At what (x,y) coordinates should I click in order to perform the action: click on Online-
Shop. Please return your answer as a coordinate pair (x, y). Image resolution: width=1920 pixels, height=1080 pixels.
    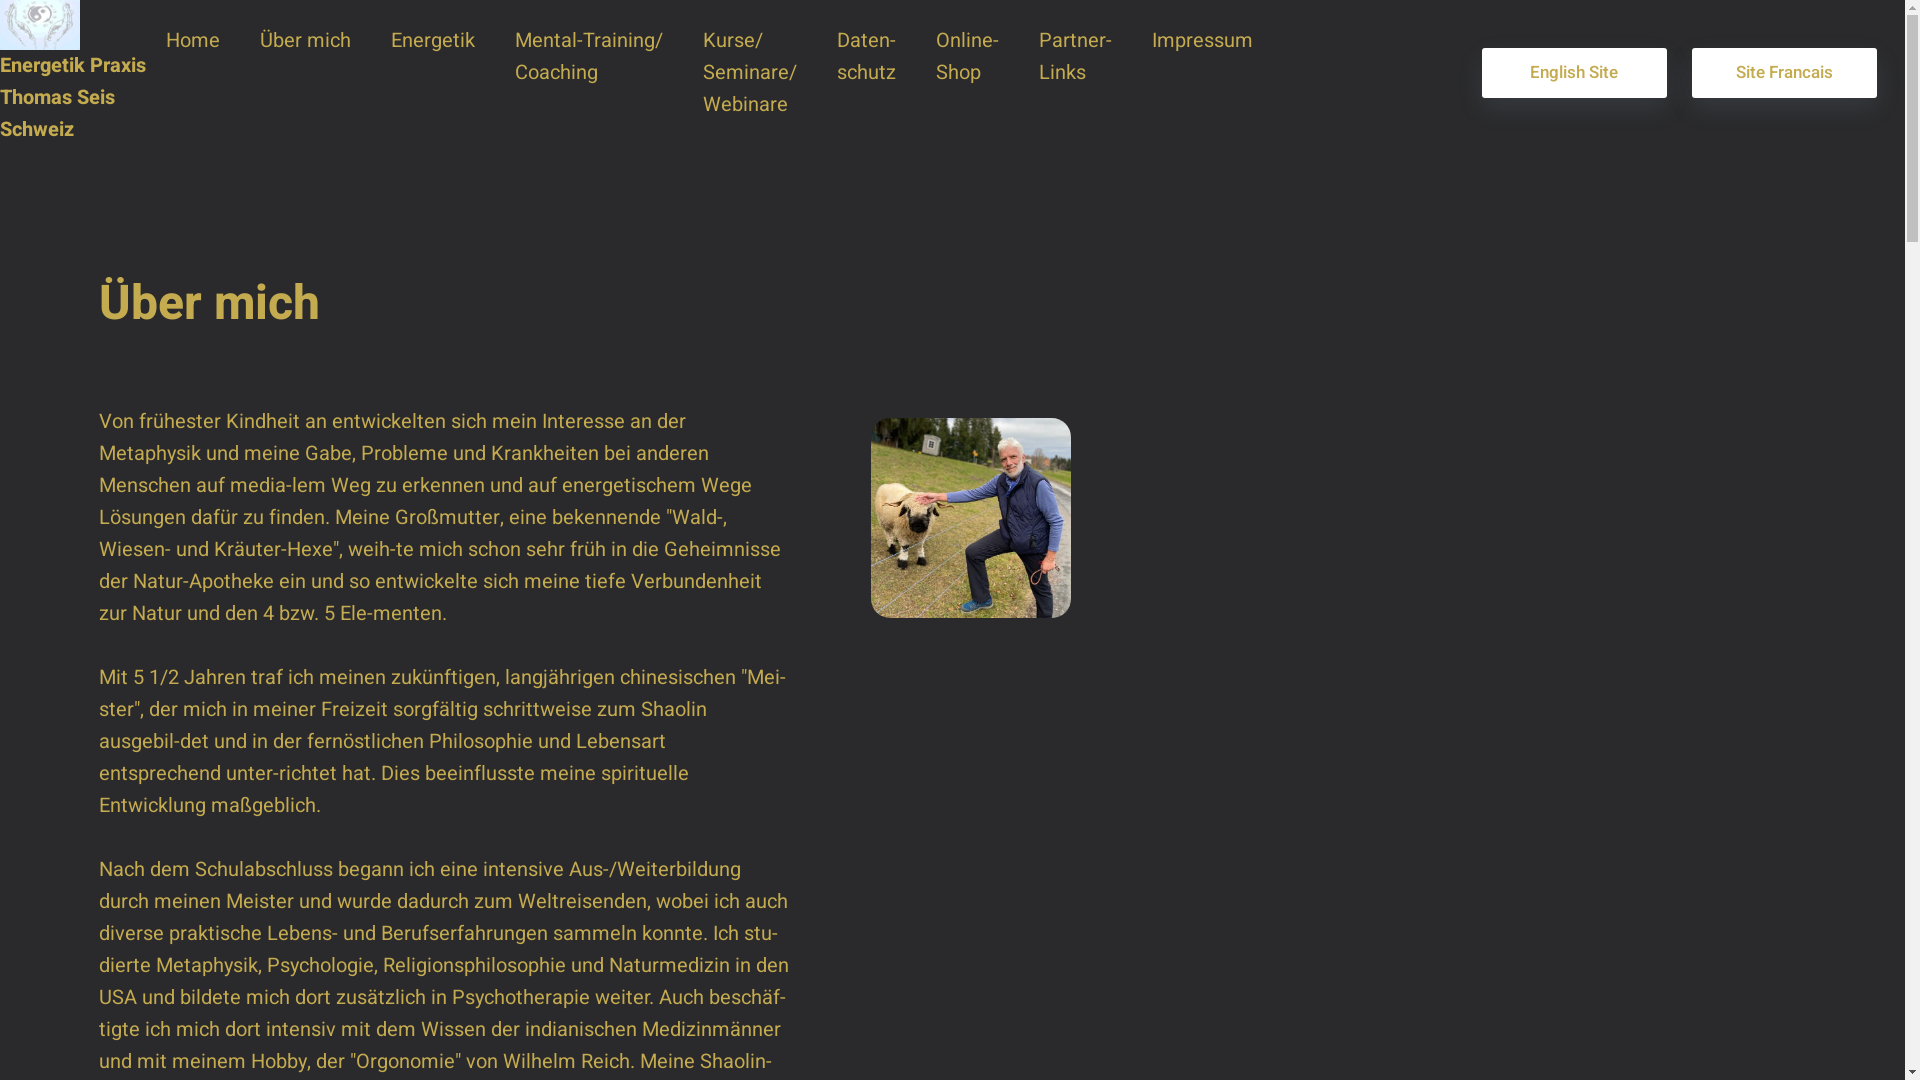
    Looking at the image, I should click on (967, 57).